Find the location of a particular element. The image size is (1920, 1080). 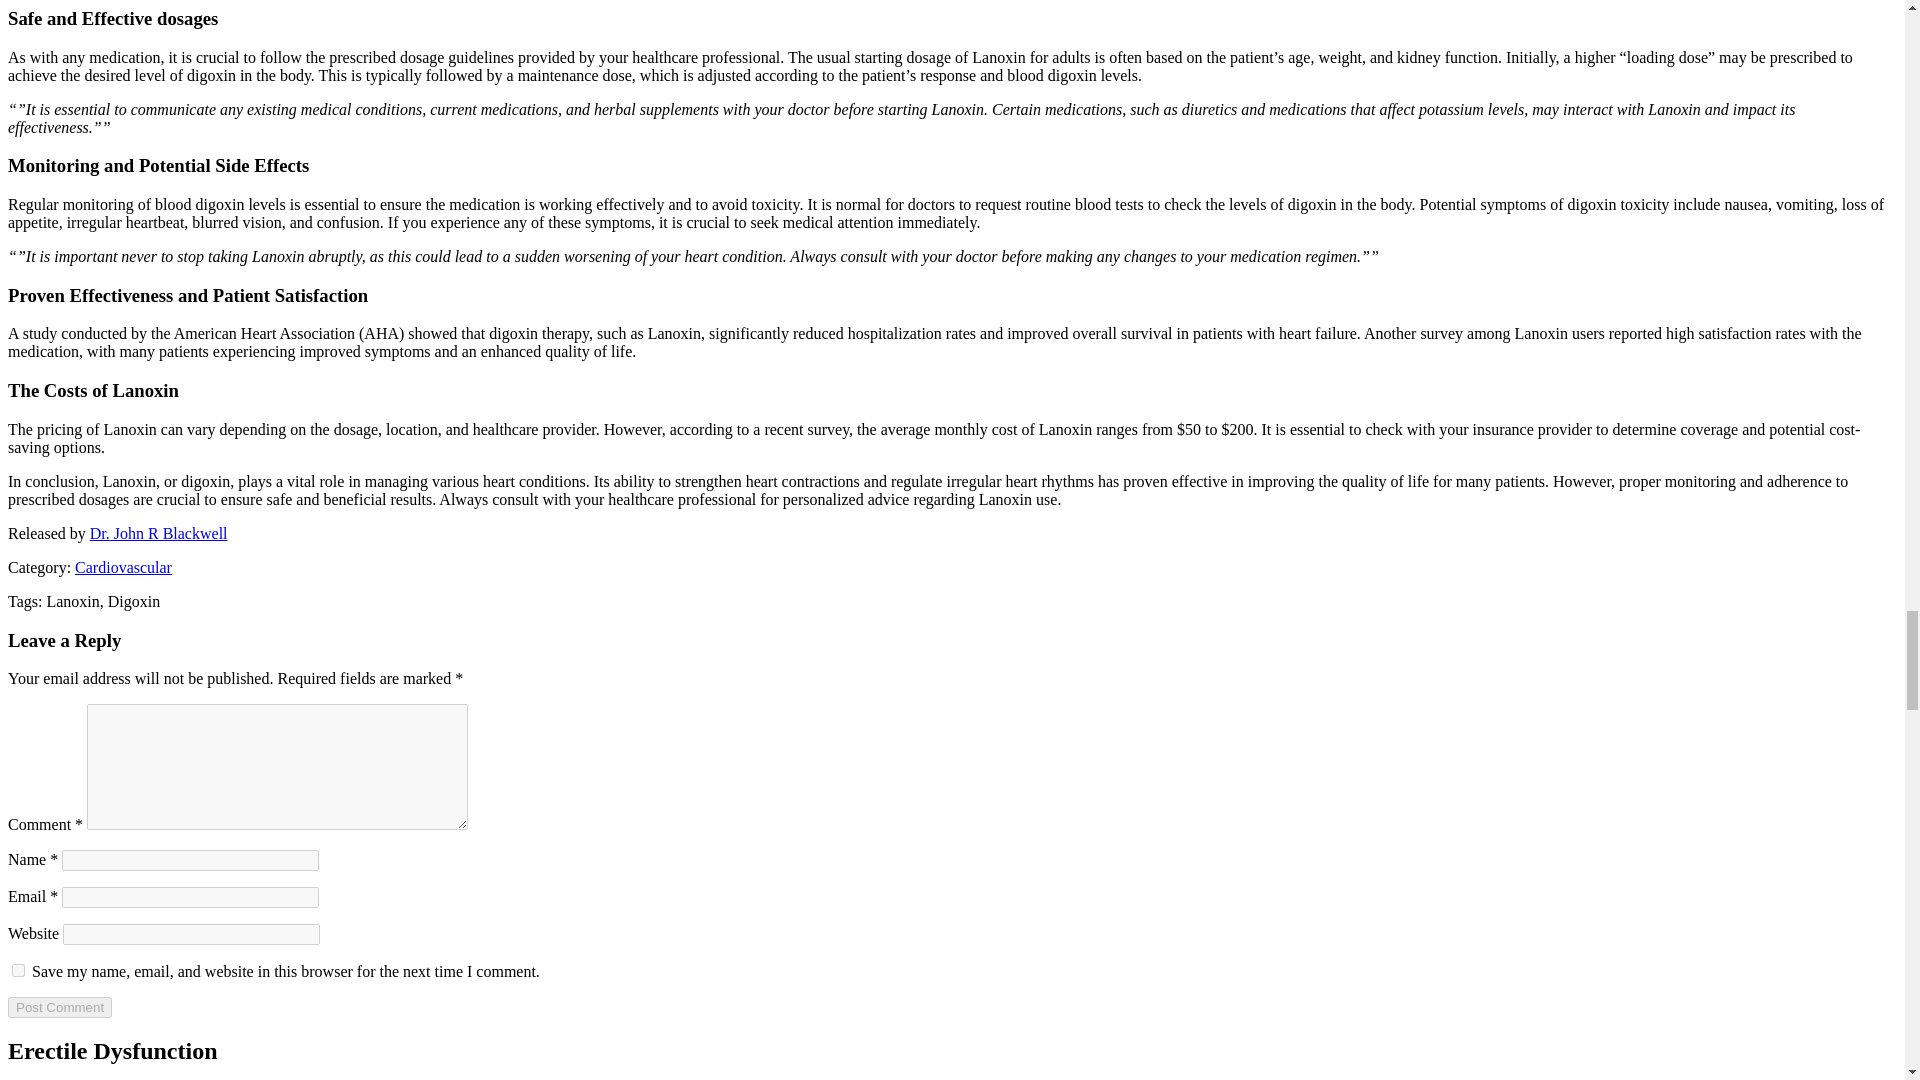

yes is located at coordinates (18, 970).